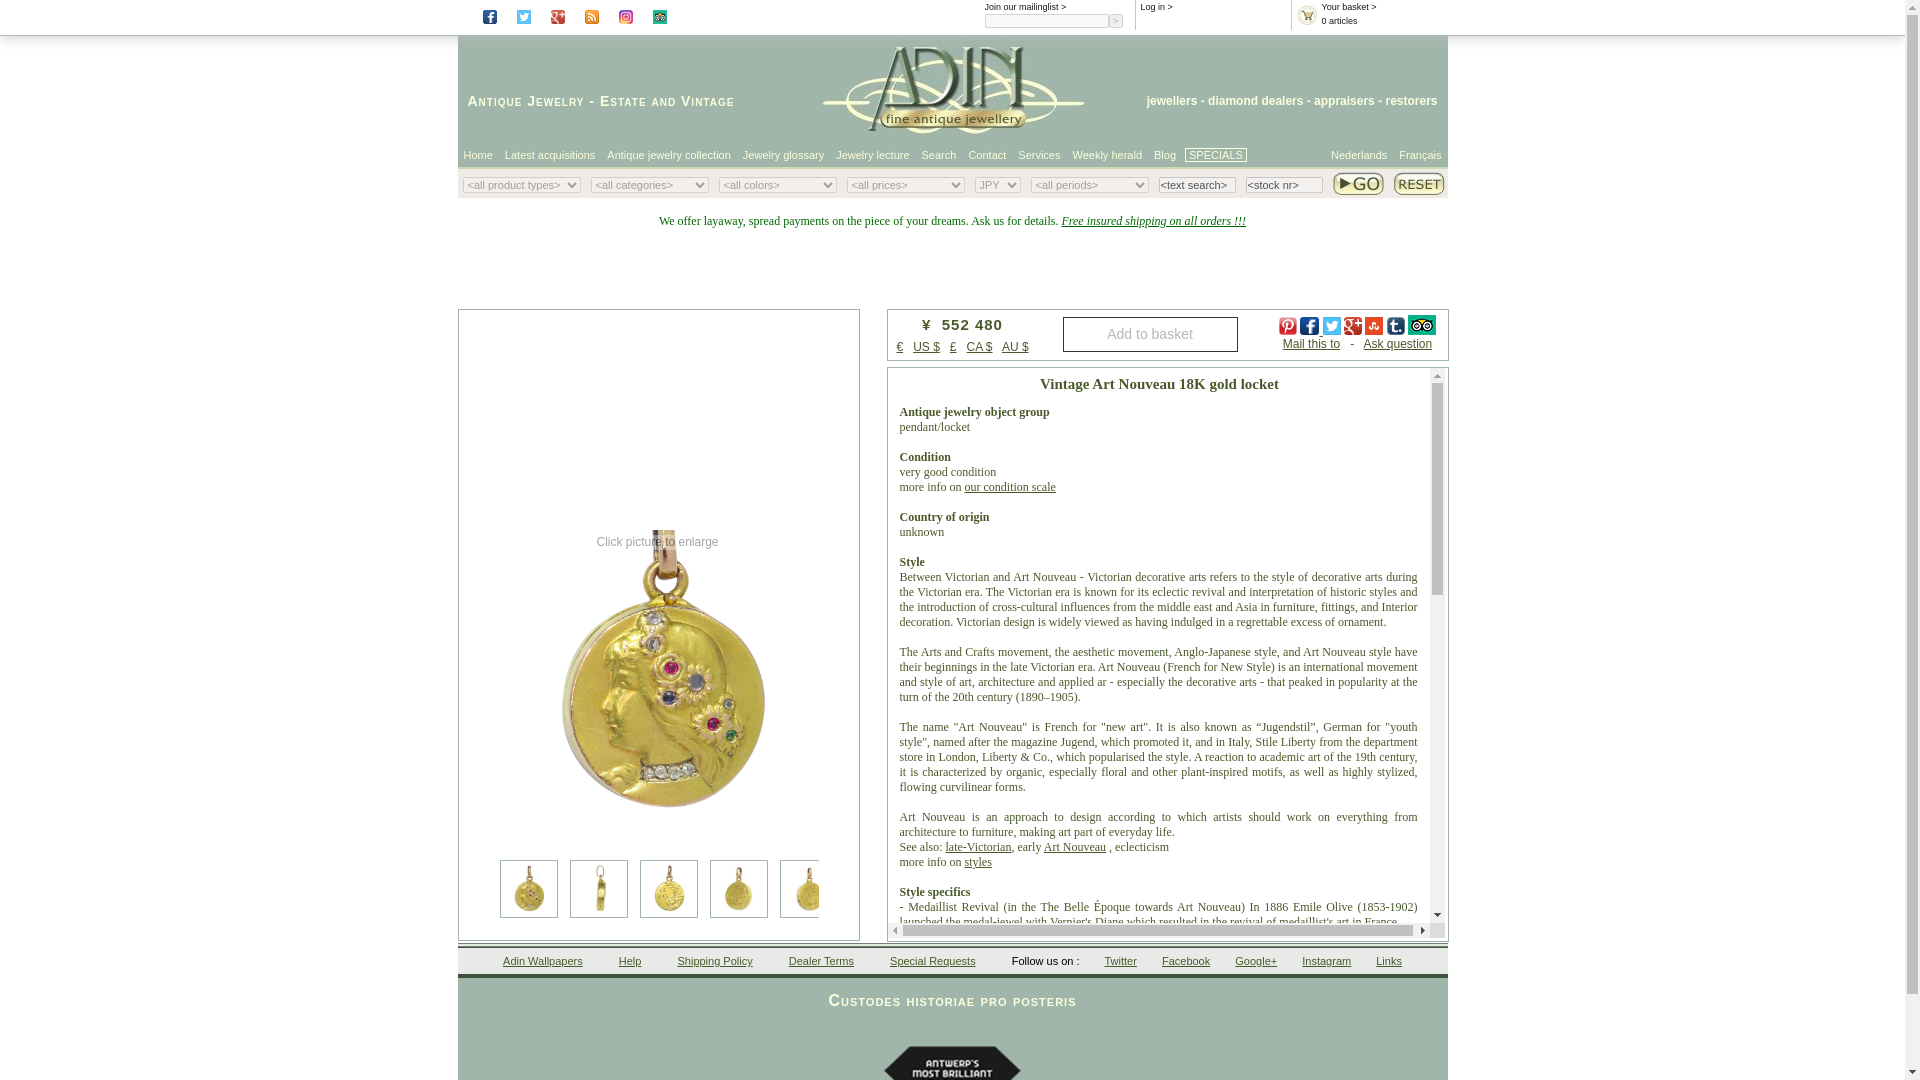 Image resolution: width=1920 pixels, height=1080 pixels. What do you see at coordinates (1164, 154) in the screenshot?
I see `Blog` at bounding box center [1164, 154].